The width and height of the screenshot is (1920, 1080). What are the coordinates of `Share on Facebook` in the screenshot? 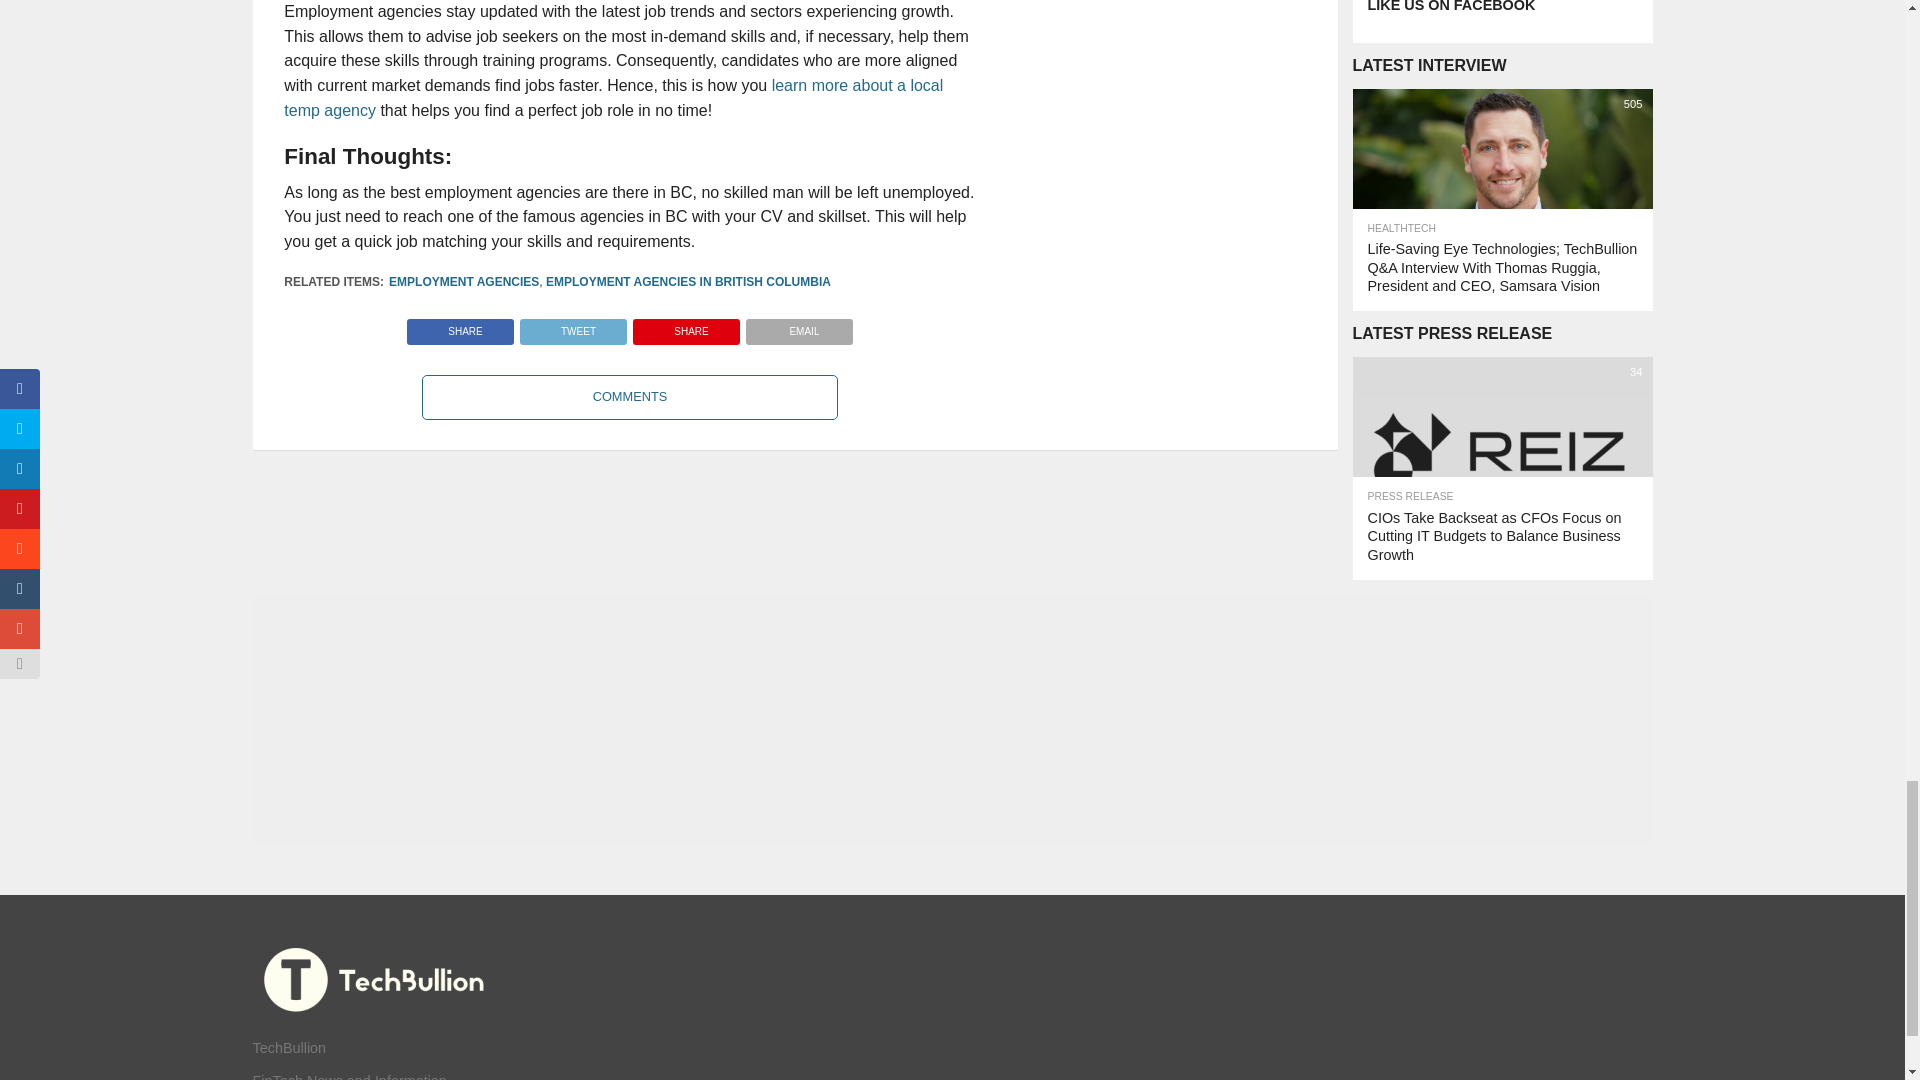 It's located at (460, 326).